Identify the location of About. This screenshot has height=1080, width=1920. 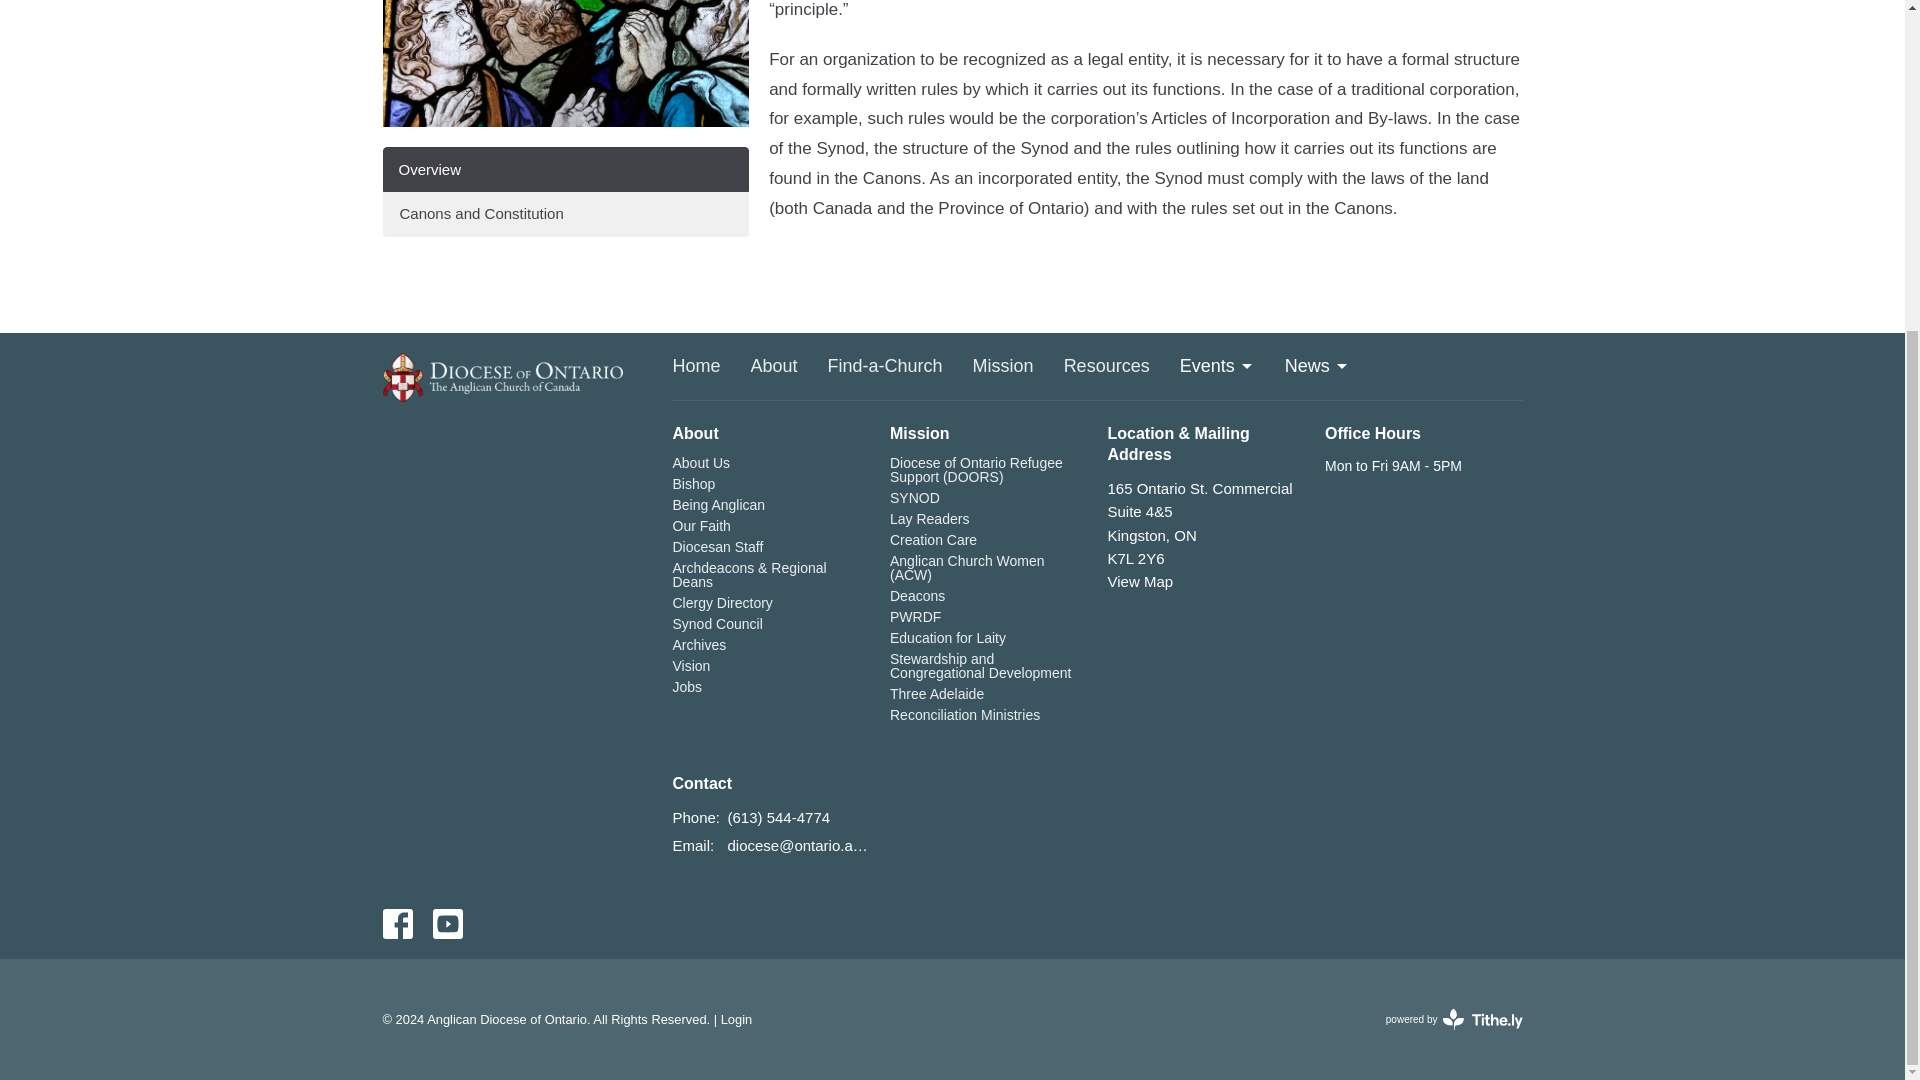
(774, 367).